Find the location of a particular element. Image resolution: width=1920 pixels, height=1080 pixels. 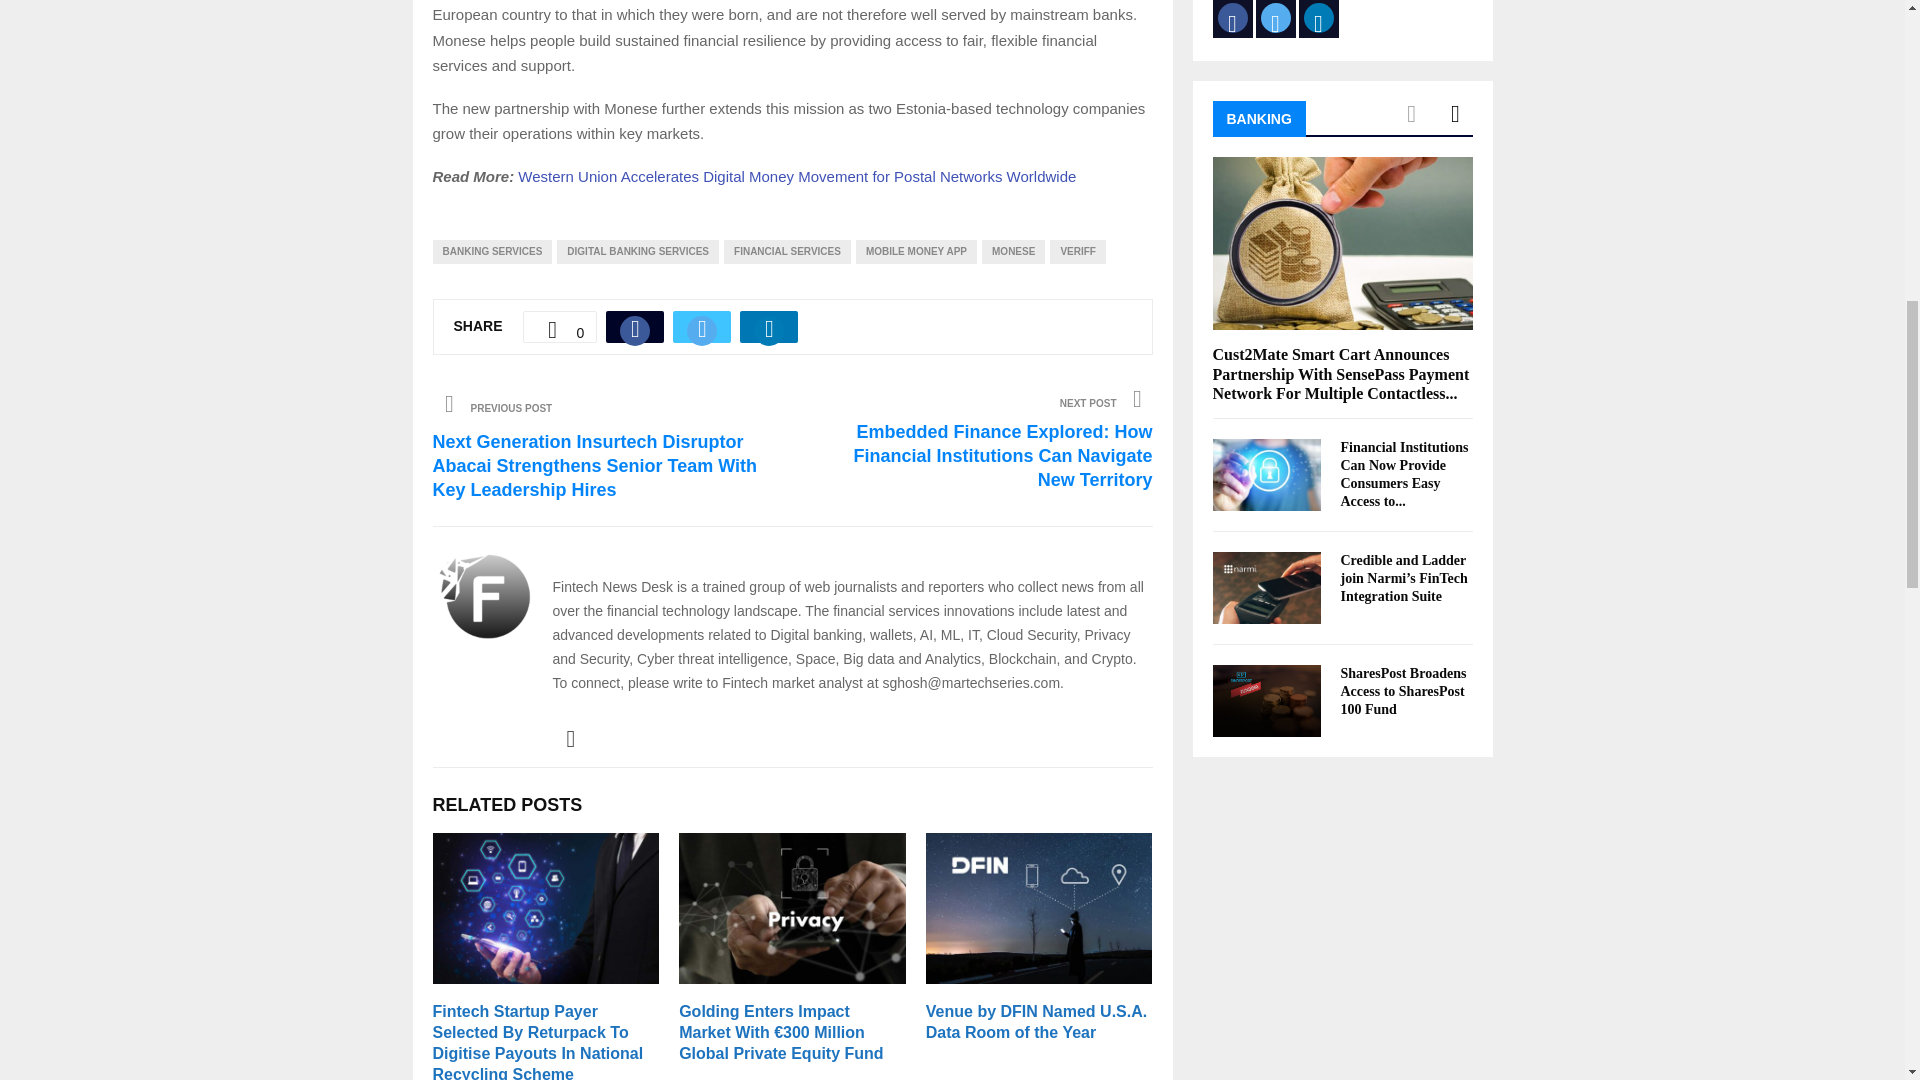

Posts by Fintech News Desk is located at coordinates (634, 556).